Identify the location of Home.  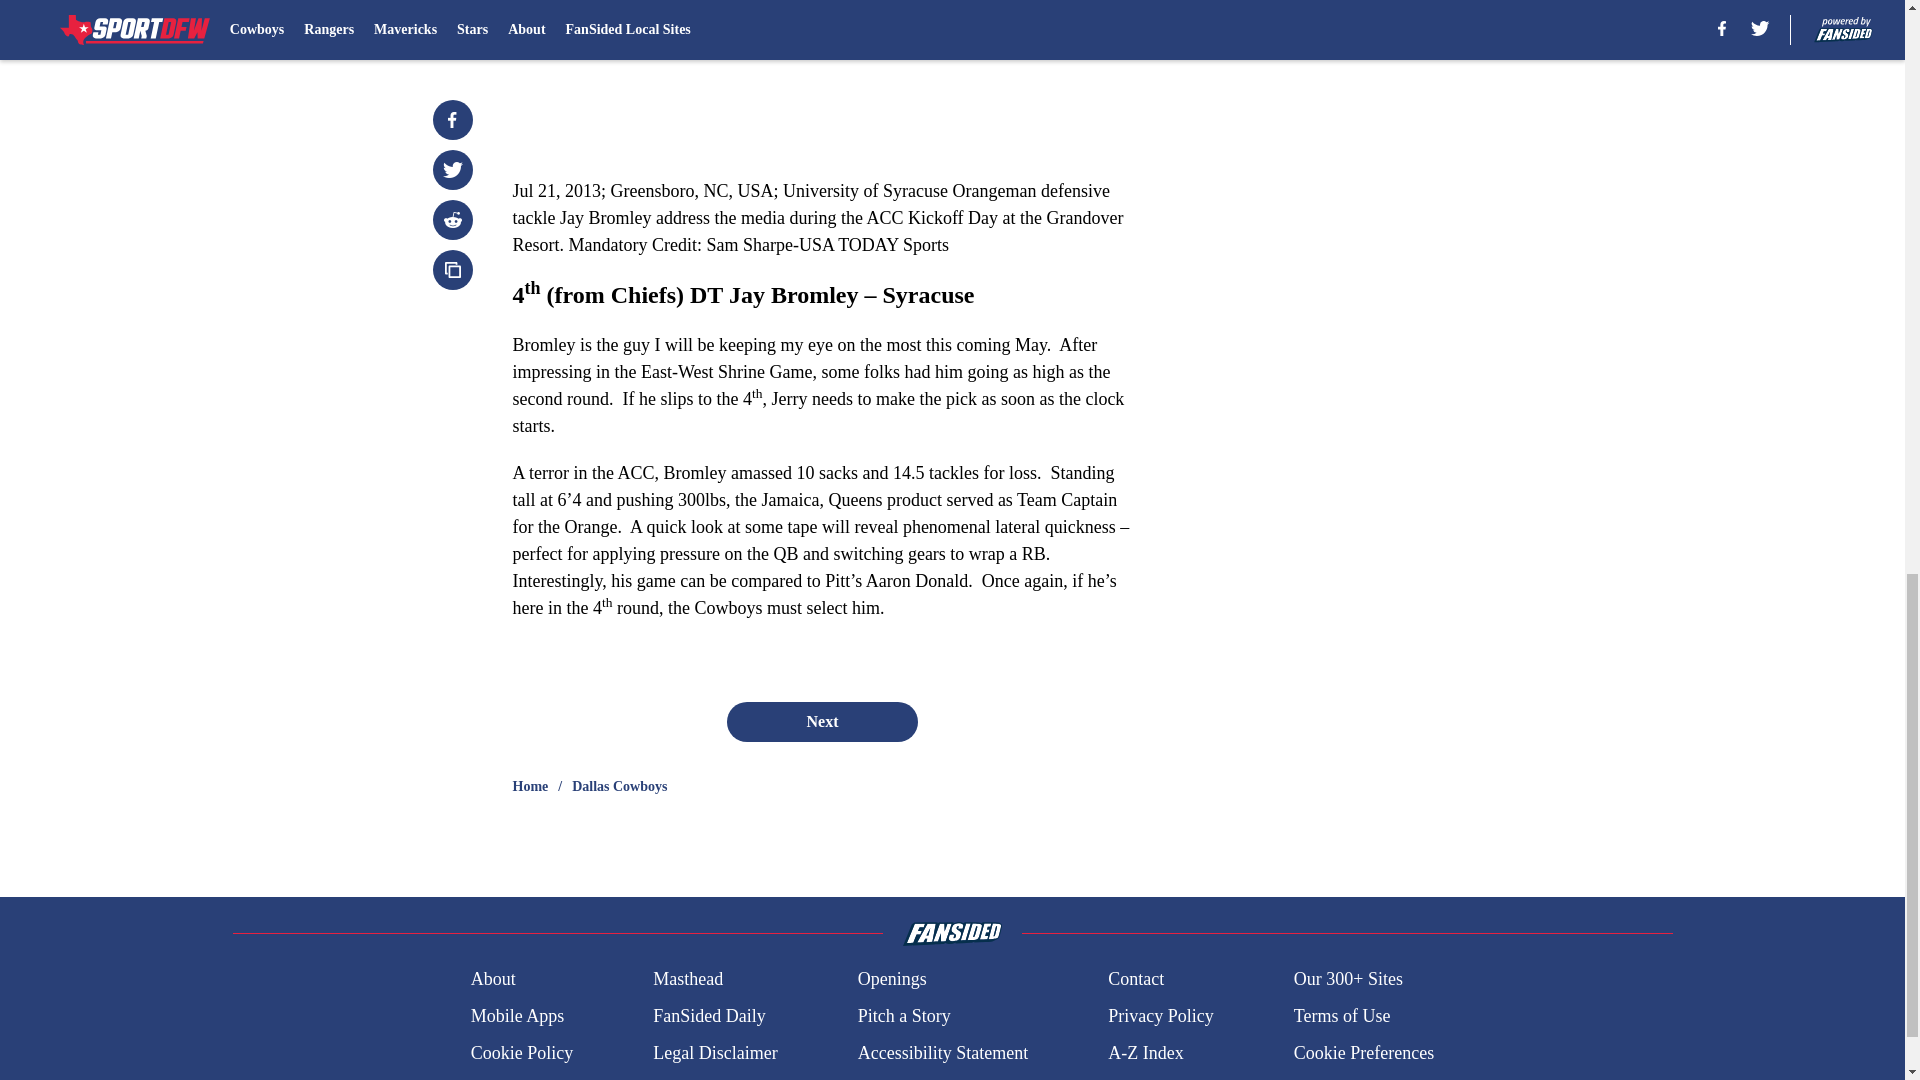
(530, 786).